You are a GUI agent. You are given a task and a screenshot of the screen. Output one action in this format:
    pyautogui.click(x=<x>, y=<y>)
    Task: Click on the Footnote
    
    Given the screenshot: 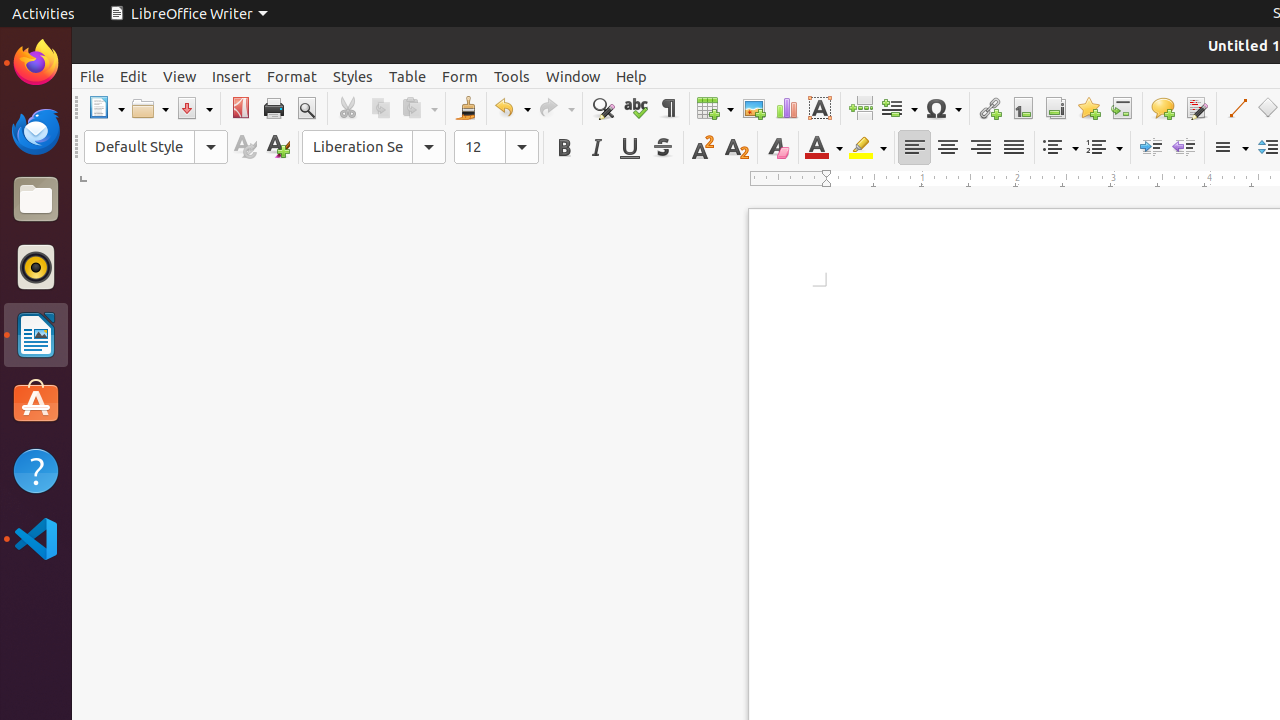 What is the action you would take?
    pyautogui.click(x=1022, y=108)
    